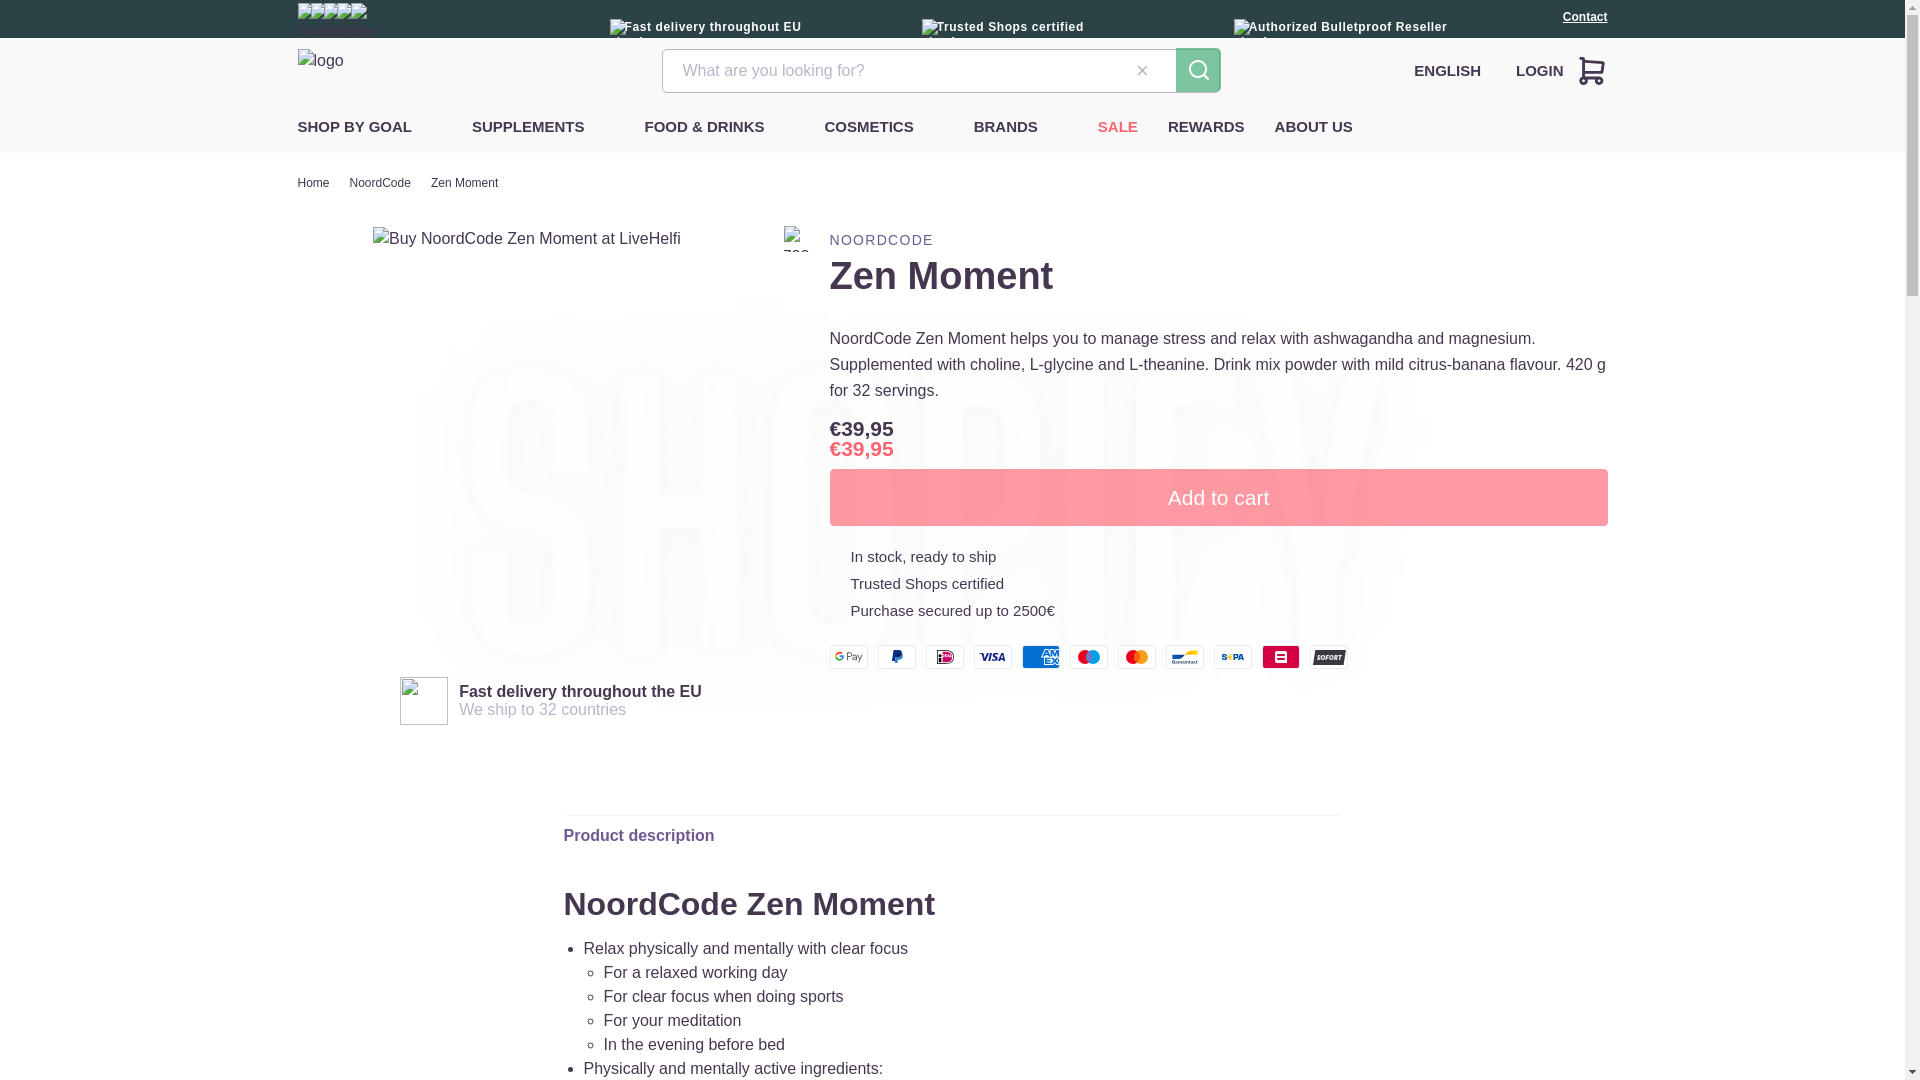 This screenshot has width=1920, height=1080. Describe the element at coordinates (1232, 656) in the screenshot. I see `SEPA Bank Transfer` at that location.